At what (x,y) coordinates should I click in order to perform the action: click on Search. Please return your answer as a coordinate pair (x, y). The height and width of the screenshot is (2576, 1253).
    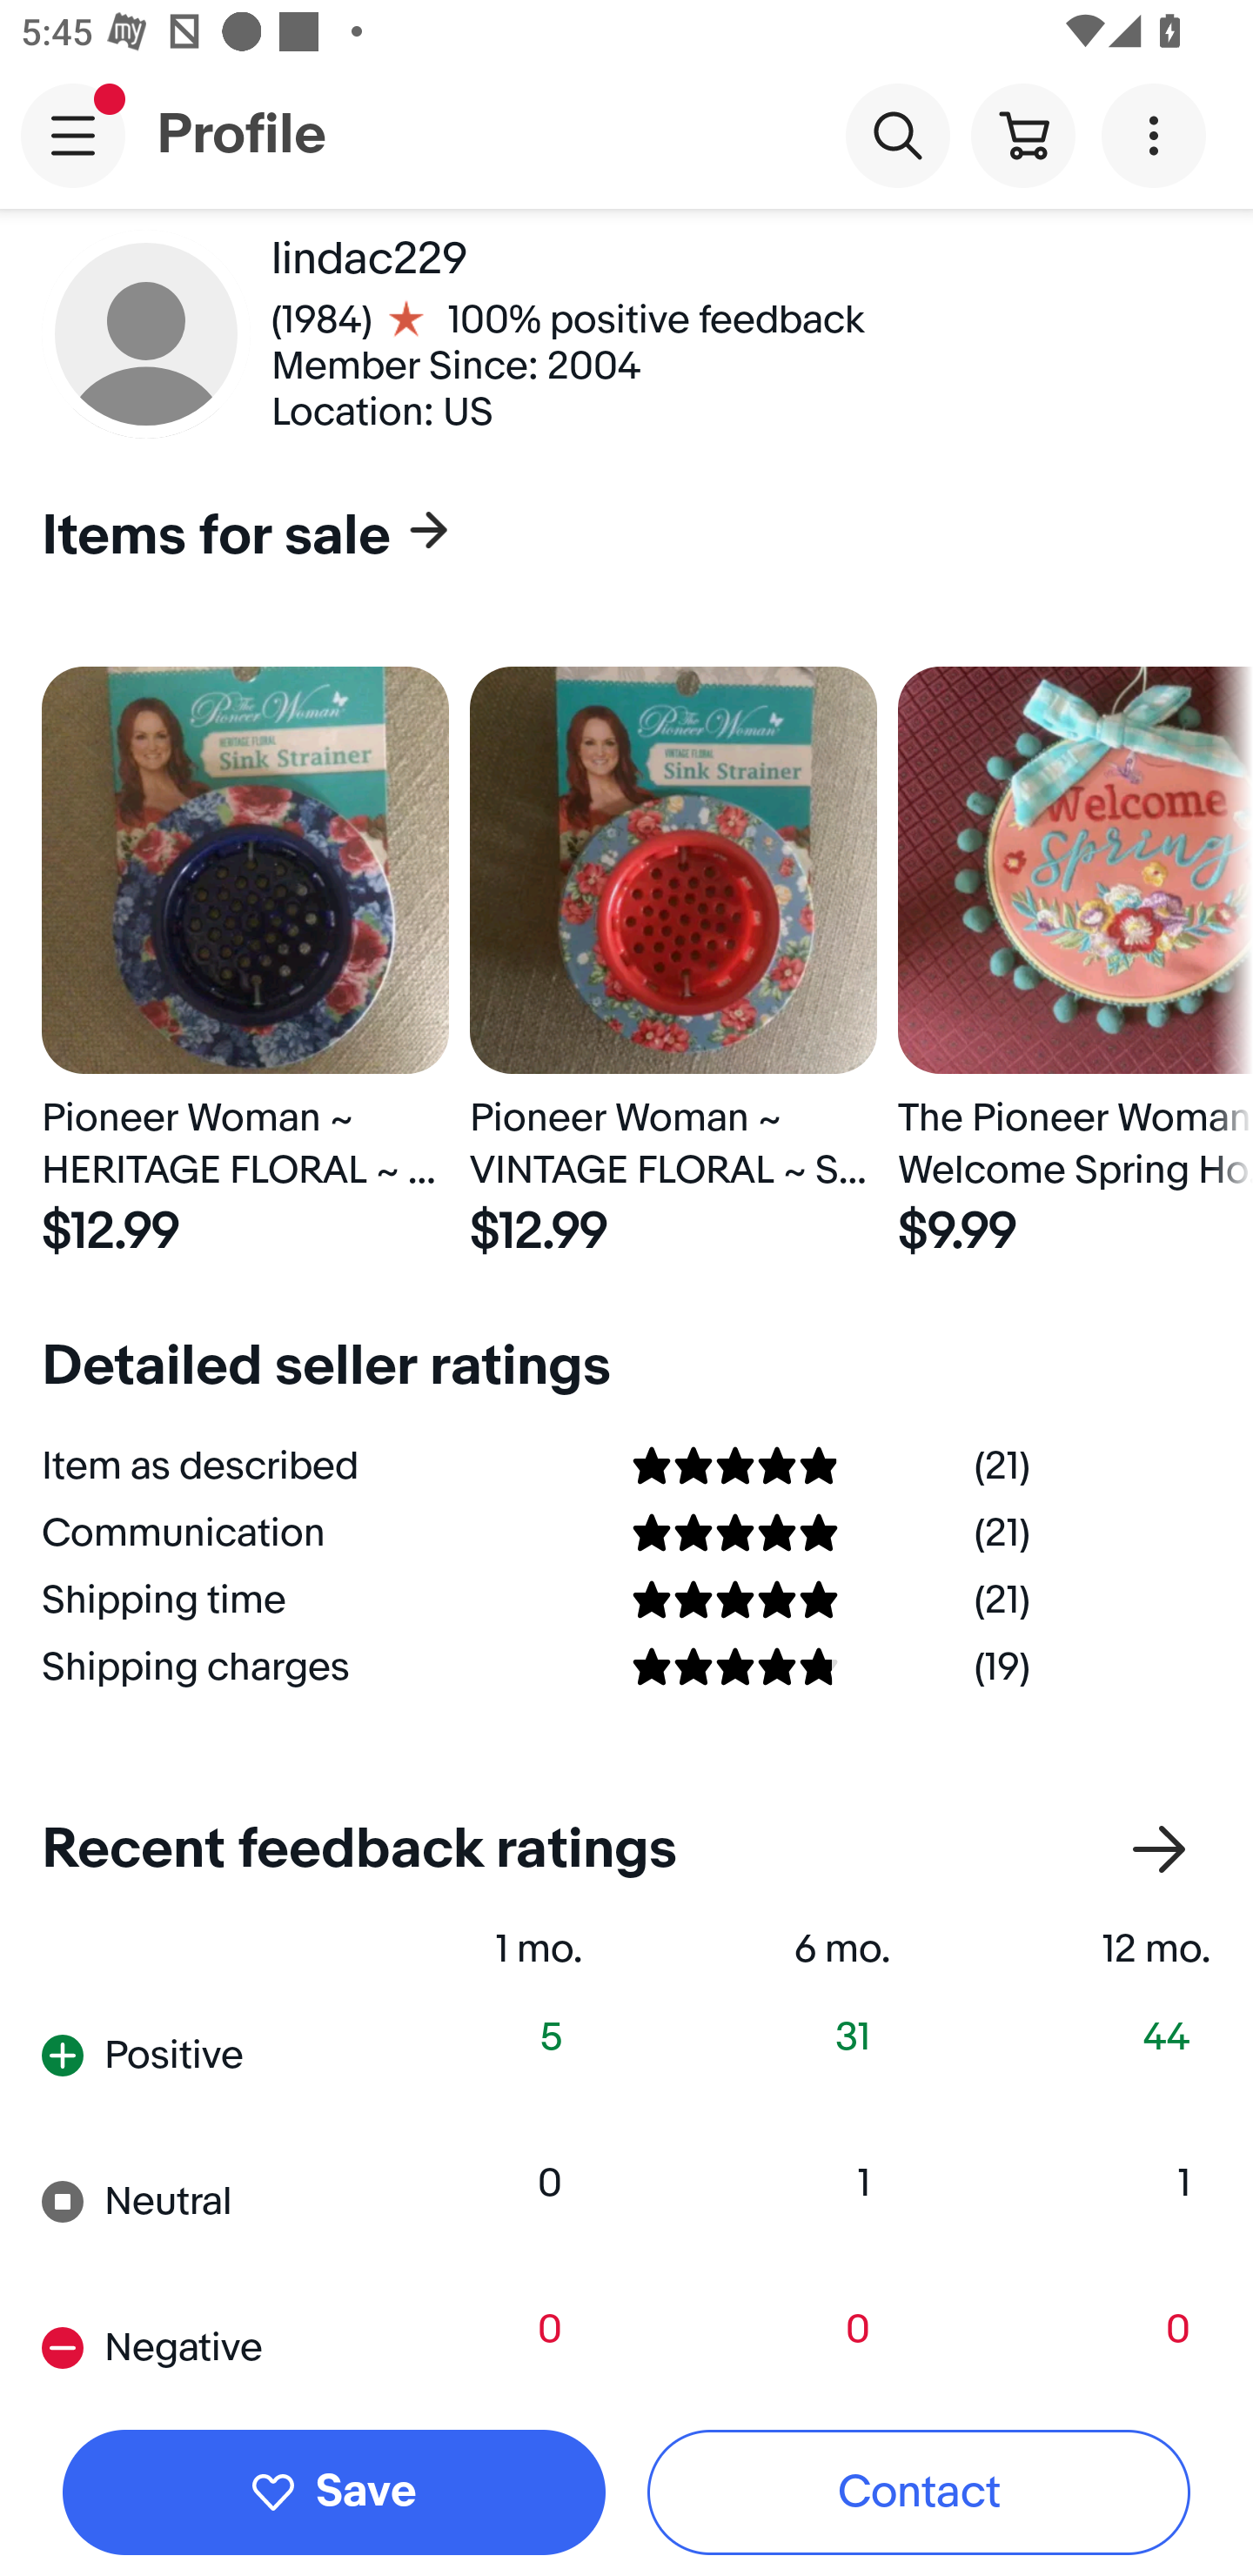
    Looking at the image, I should click on (898, 134).